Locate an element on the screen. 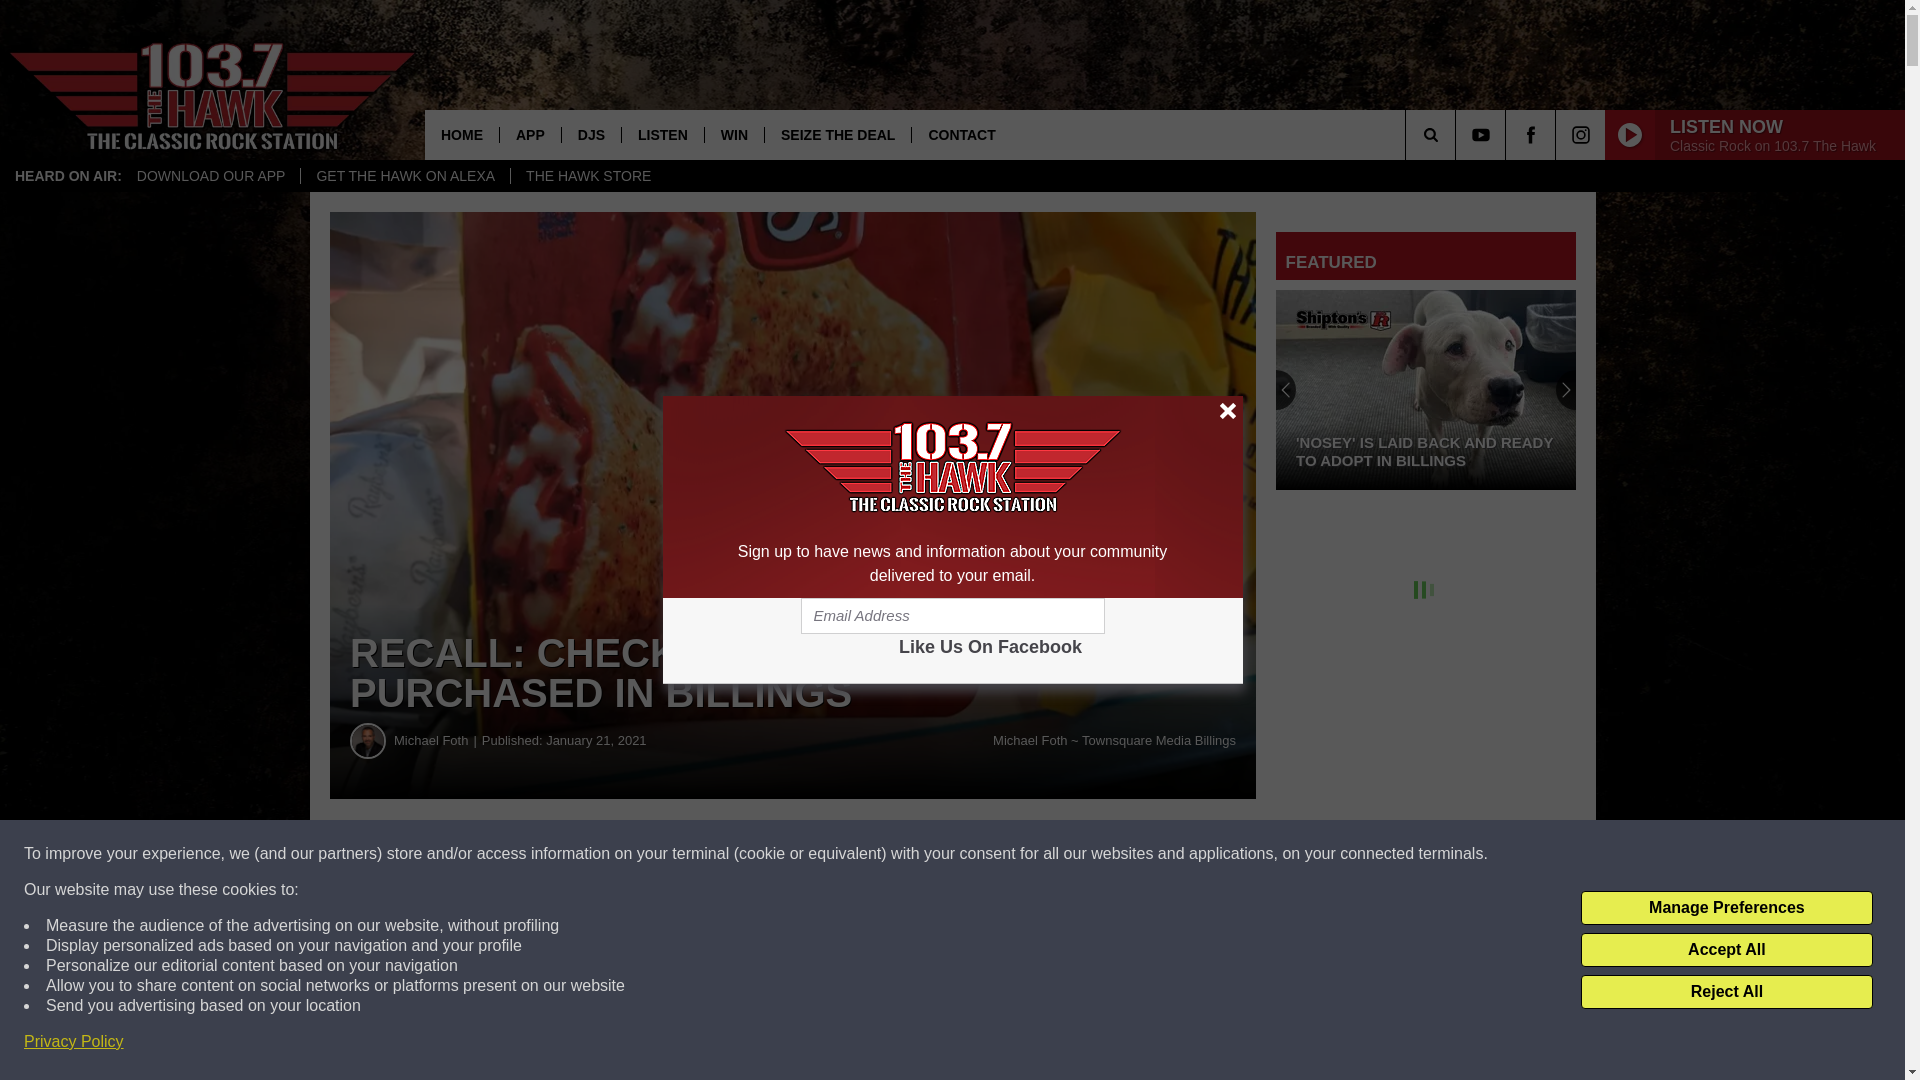 The width and height of the screenshot is (1920, 1080). Manage Preferences is located at coordinates (1726, 908).